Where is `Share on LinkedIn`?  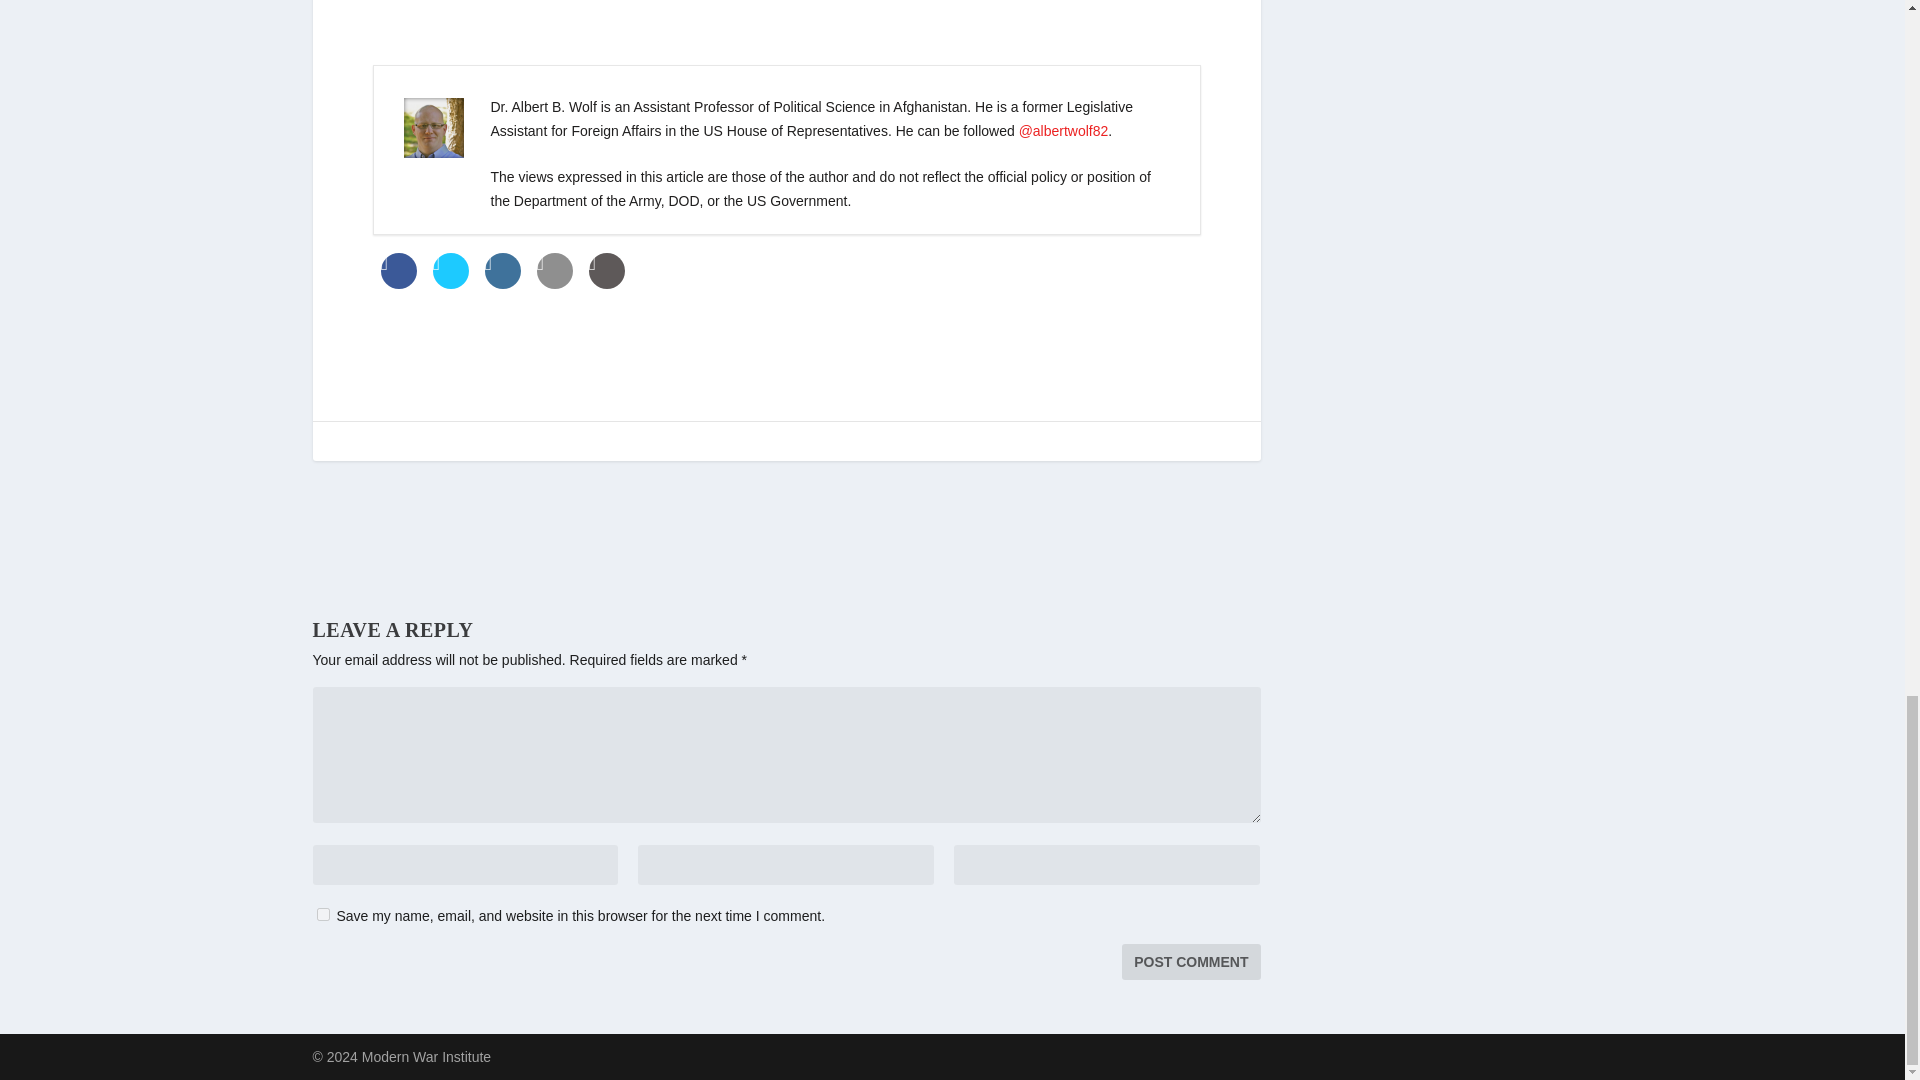
Share on LinkedIn is located at coordinates (502, 282).